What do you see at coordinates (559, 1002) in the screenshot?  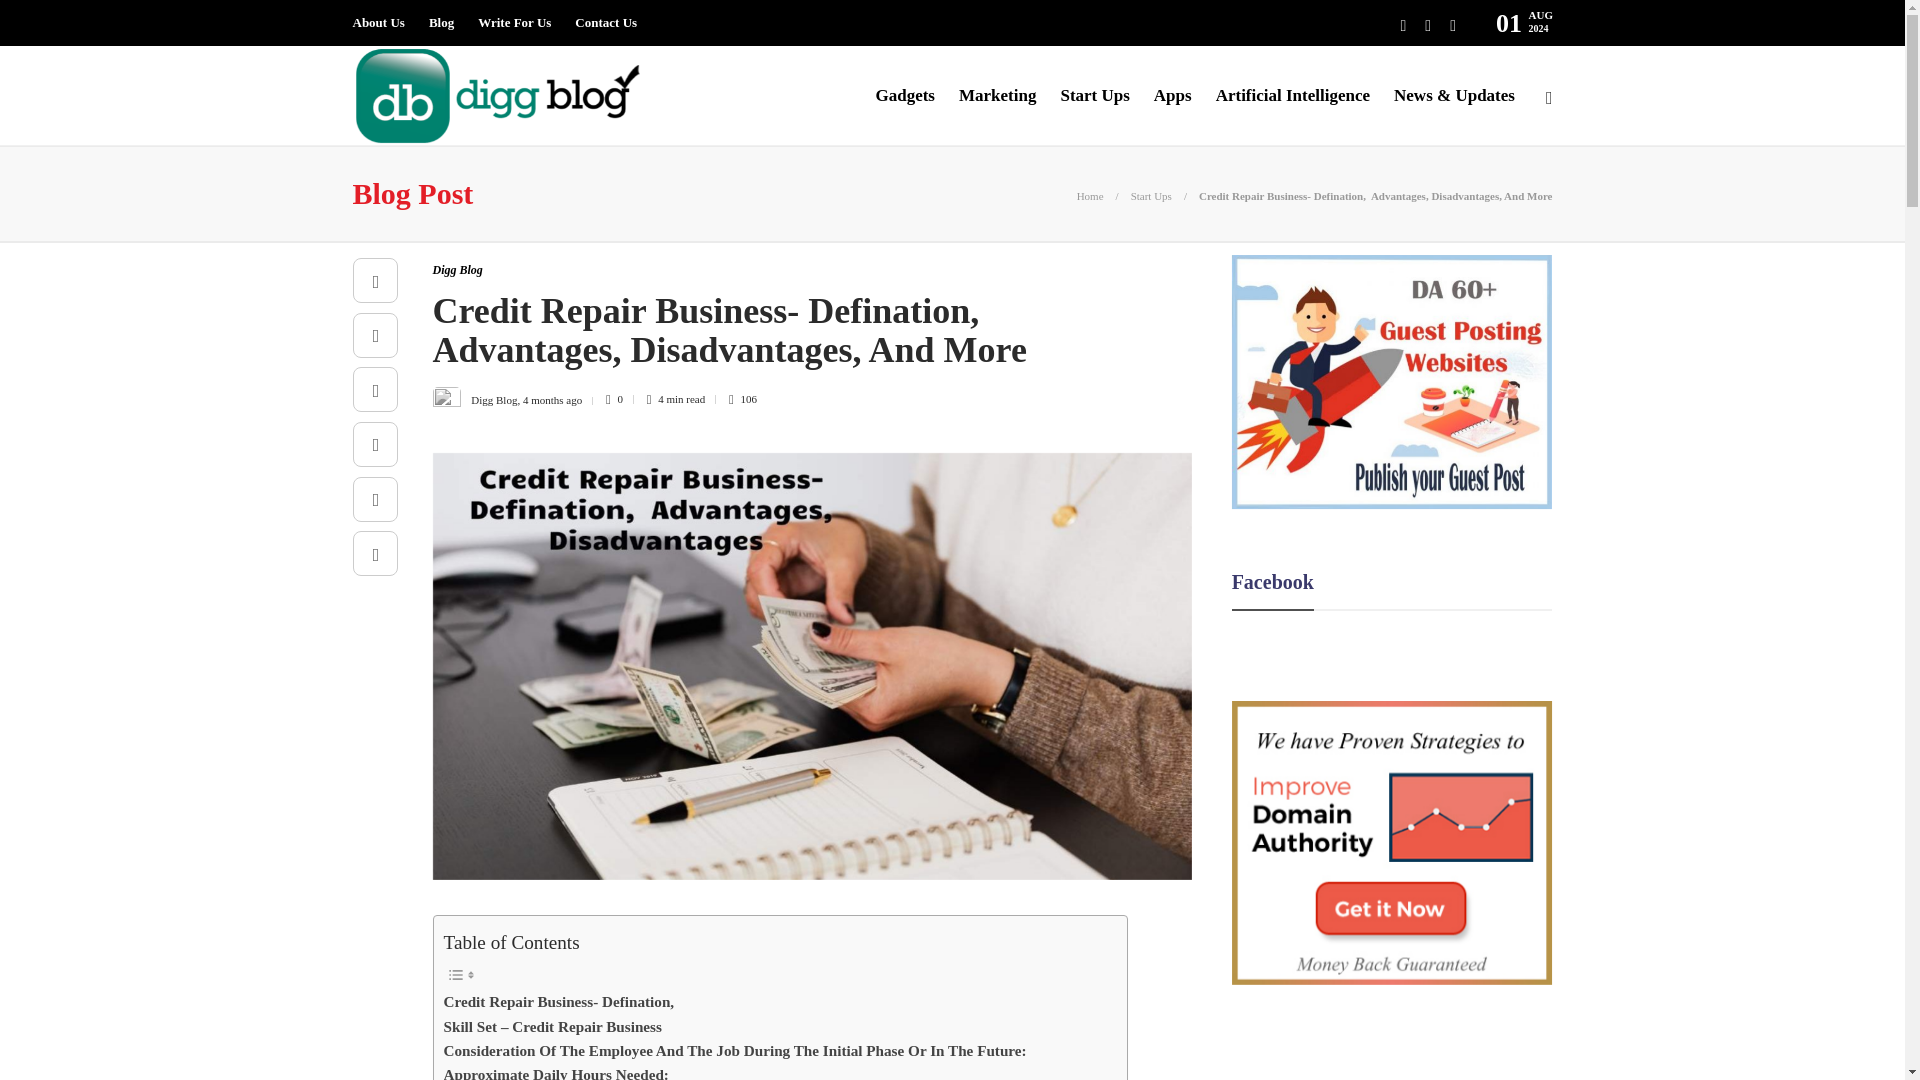 I see `Credit Repair Business- Defination,` at bounding box center [559, 1002].